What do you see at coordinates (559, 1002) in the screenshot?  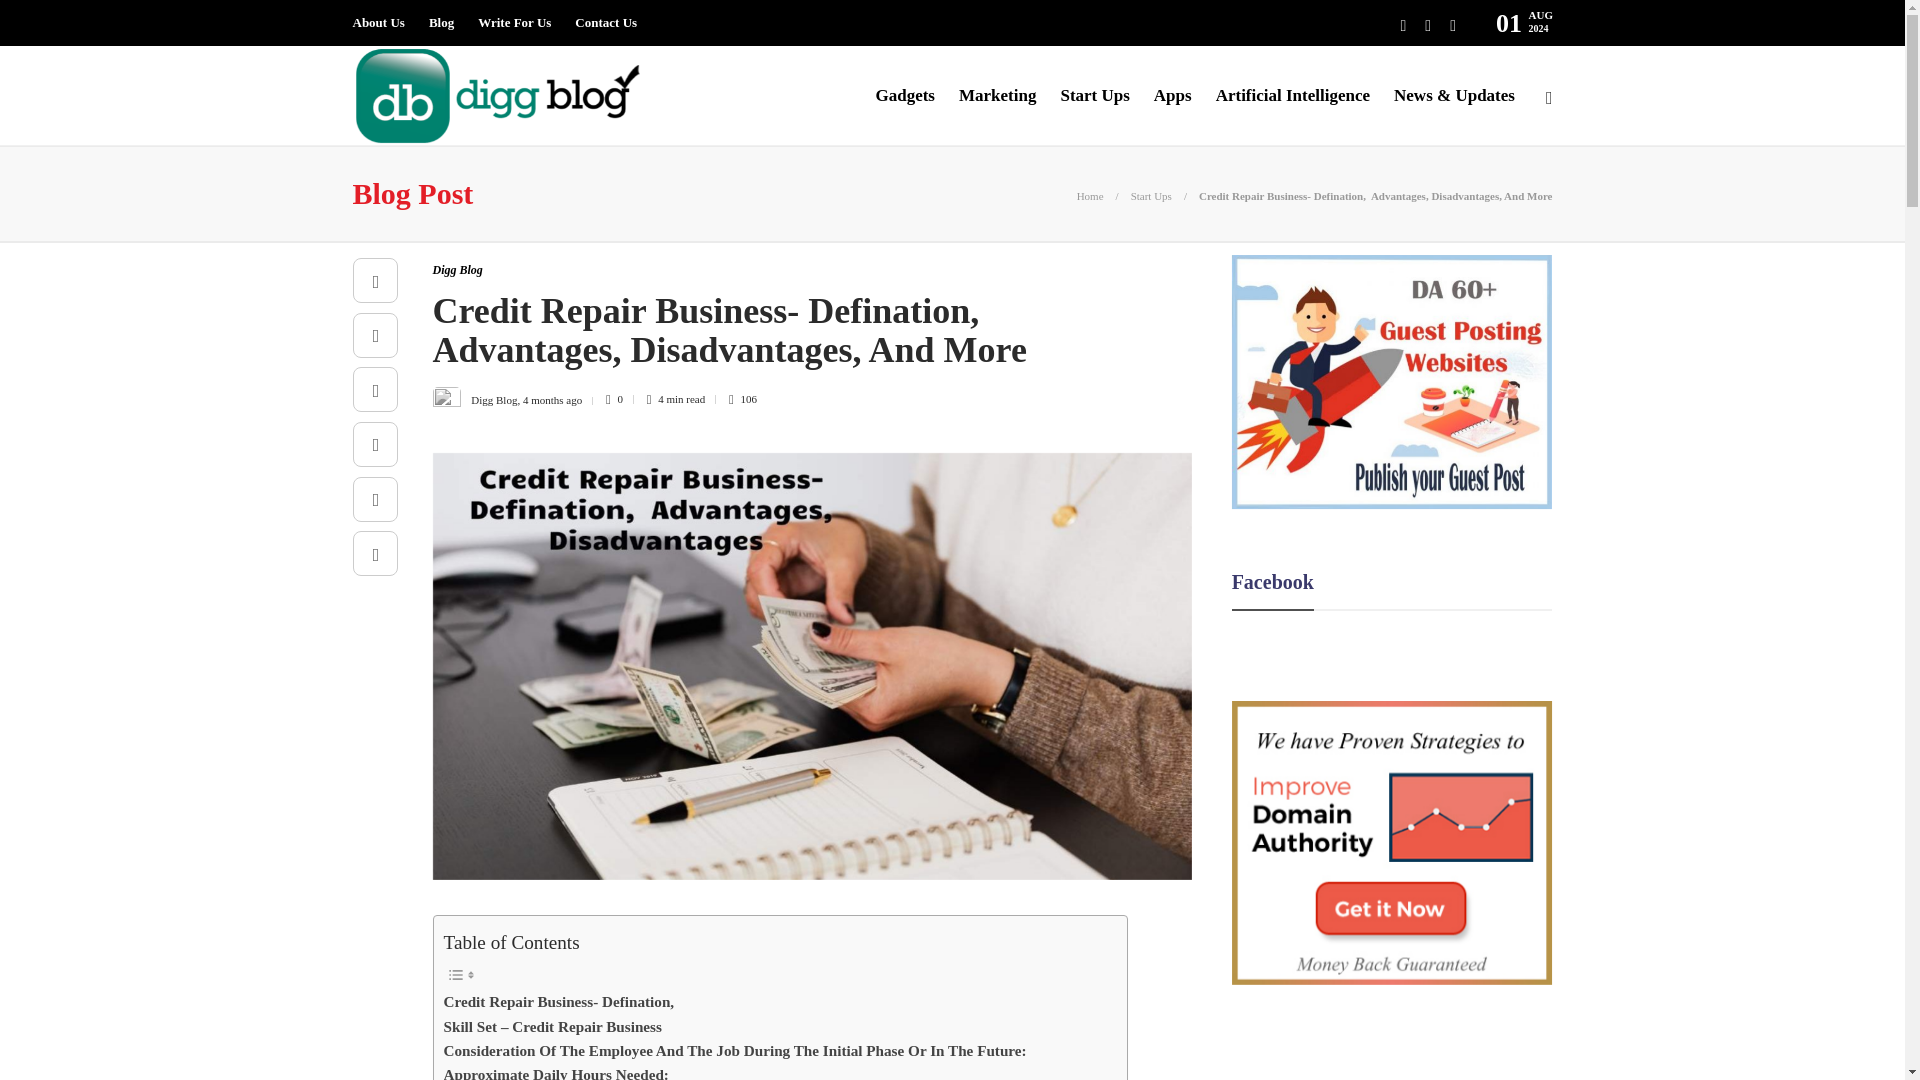 I see `Credit Repair Business- Defination,` at bounding box center [559, 1002].